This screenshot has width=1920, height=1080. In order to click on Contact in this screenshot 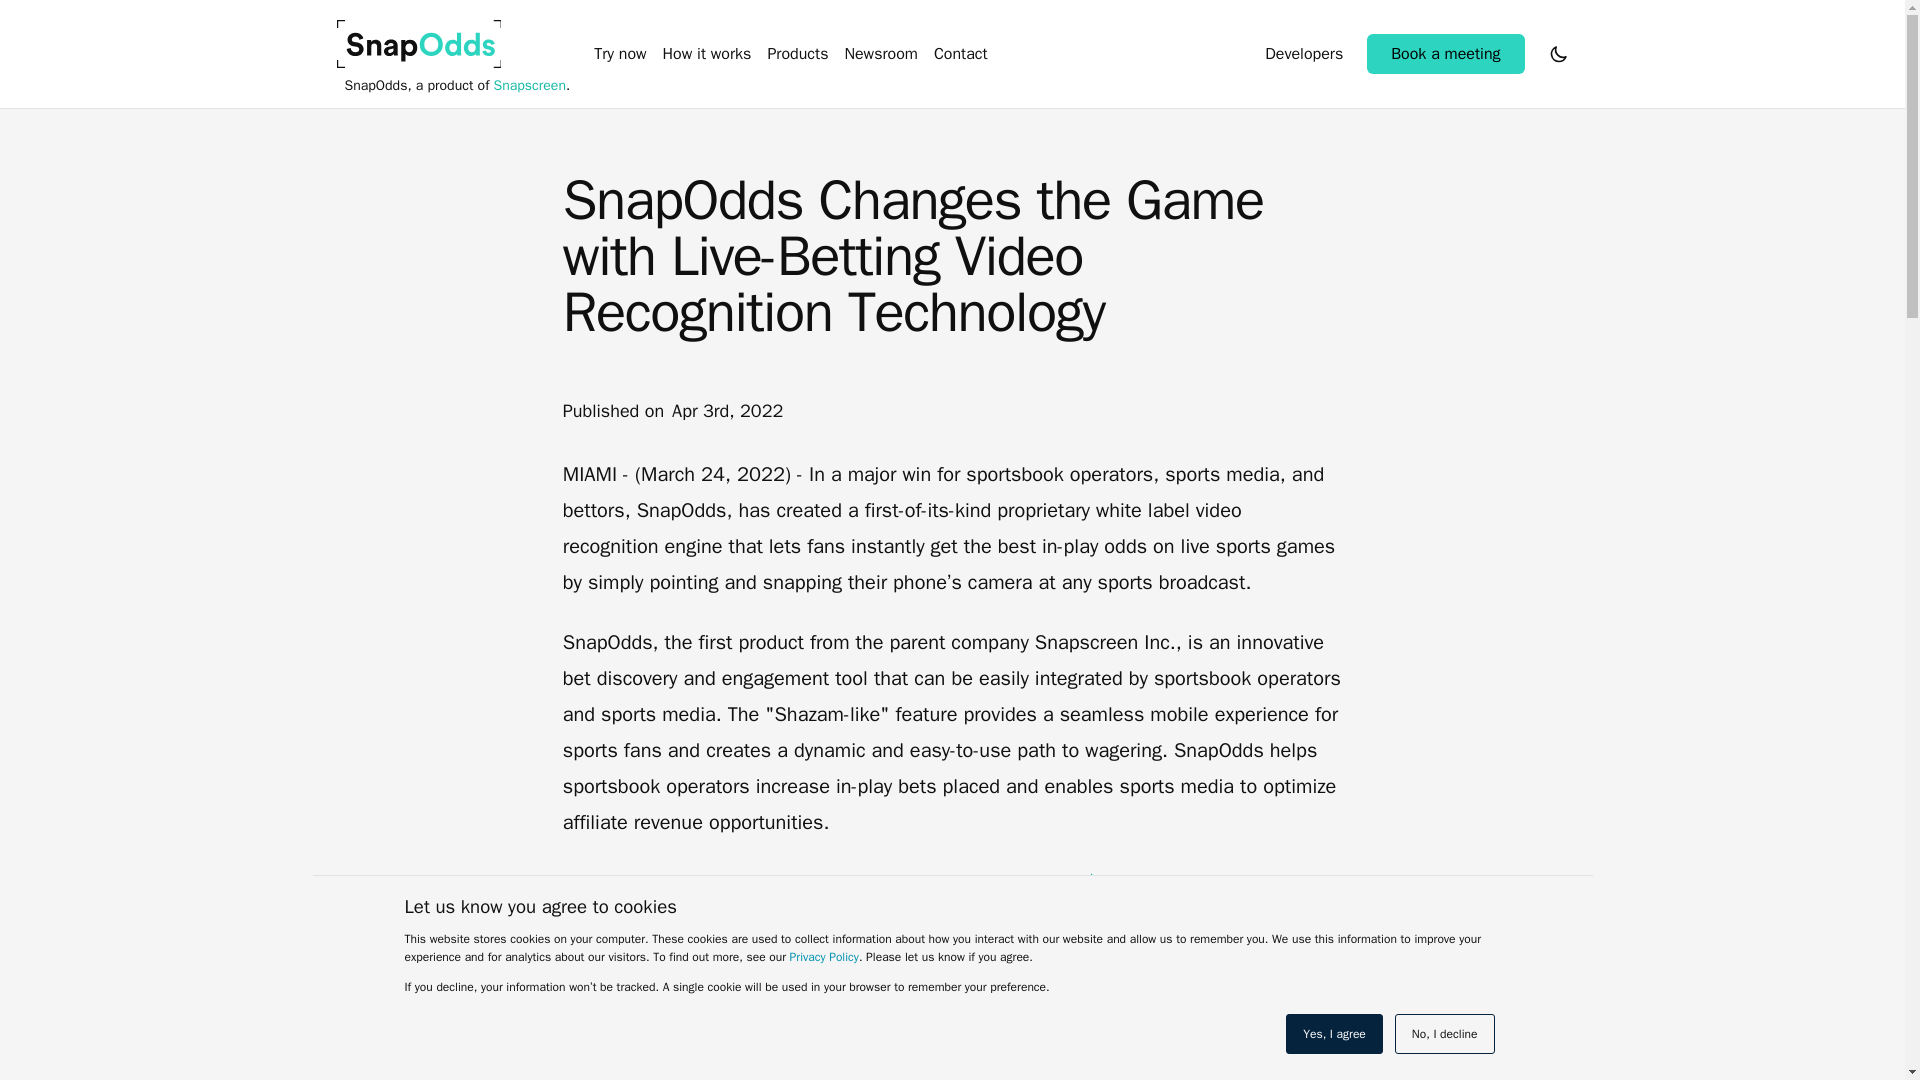, I will do `click(960, 54)`.